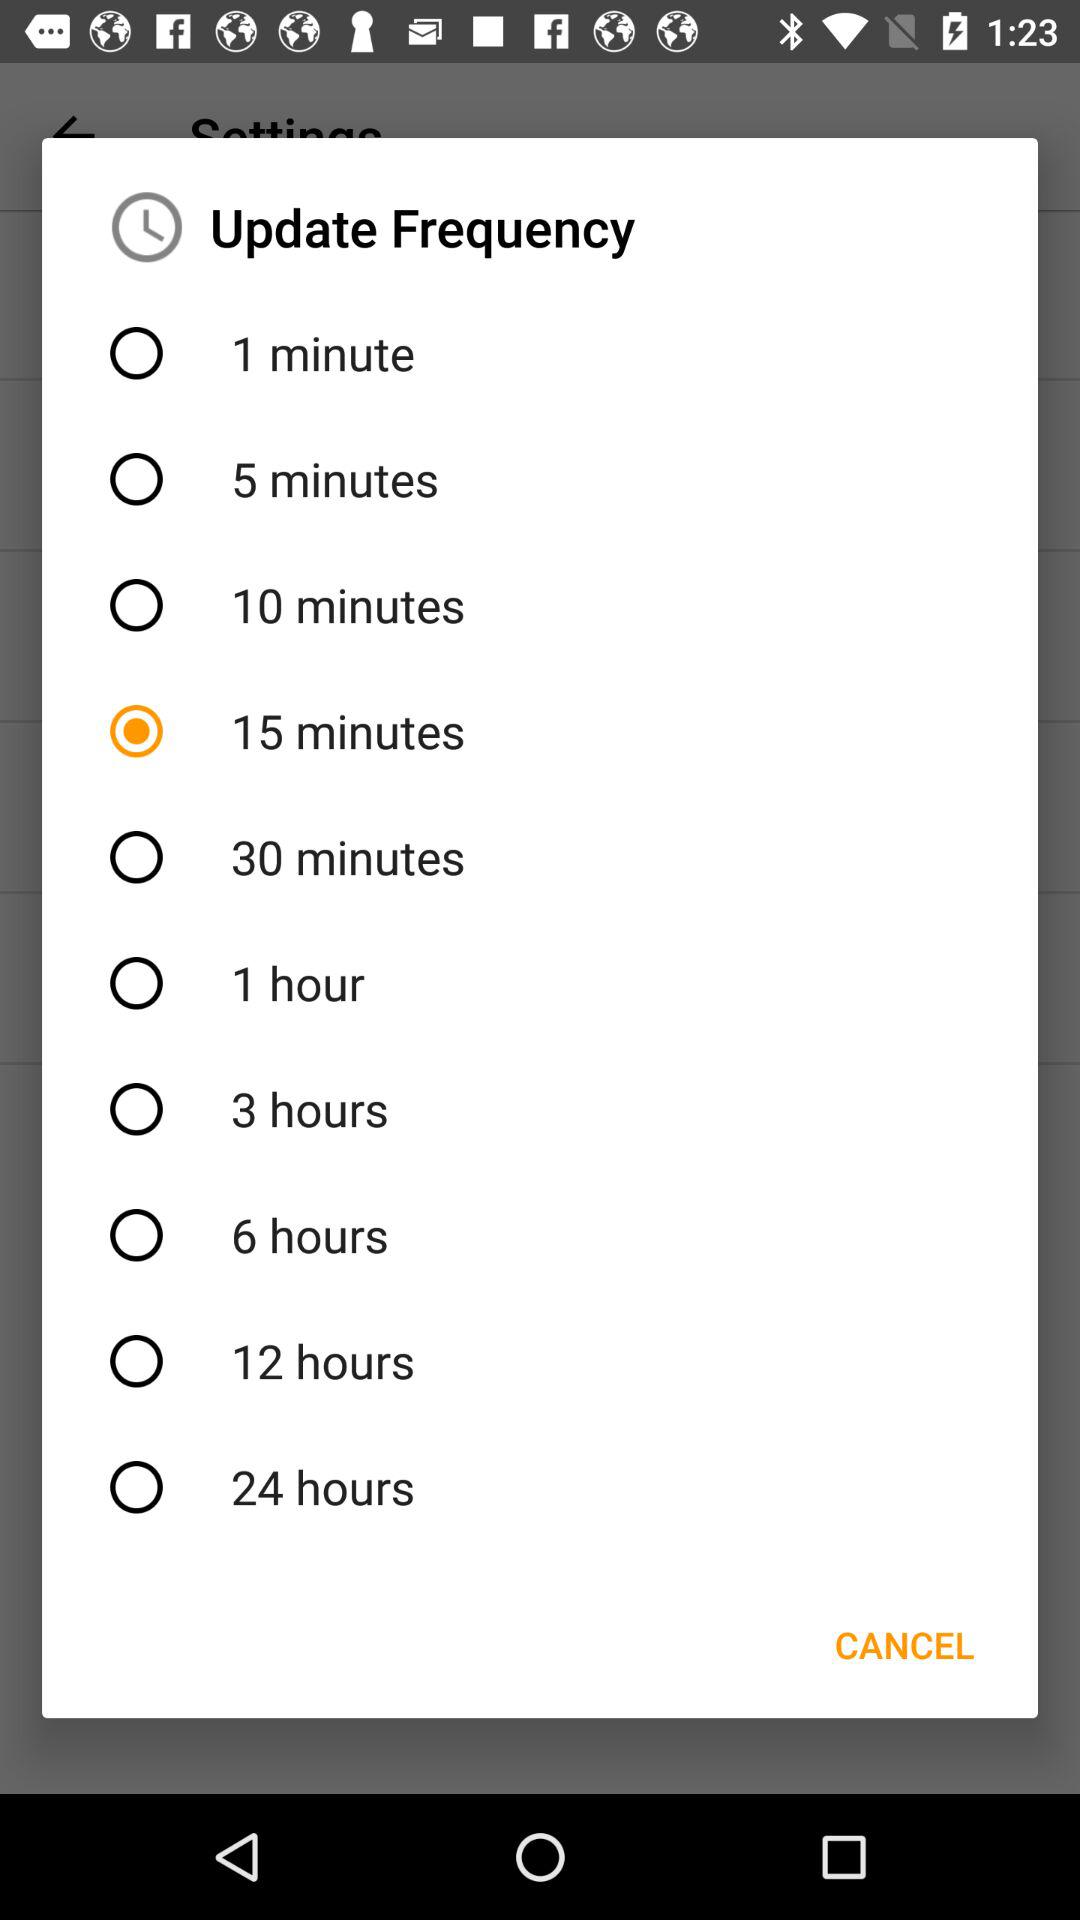 The height and width of the screenshot is (1920, 1080). Describe the element at coordinates (540, 1109) in the screenshot. I see `choose icon above the 6 hours item` at that location.